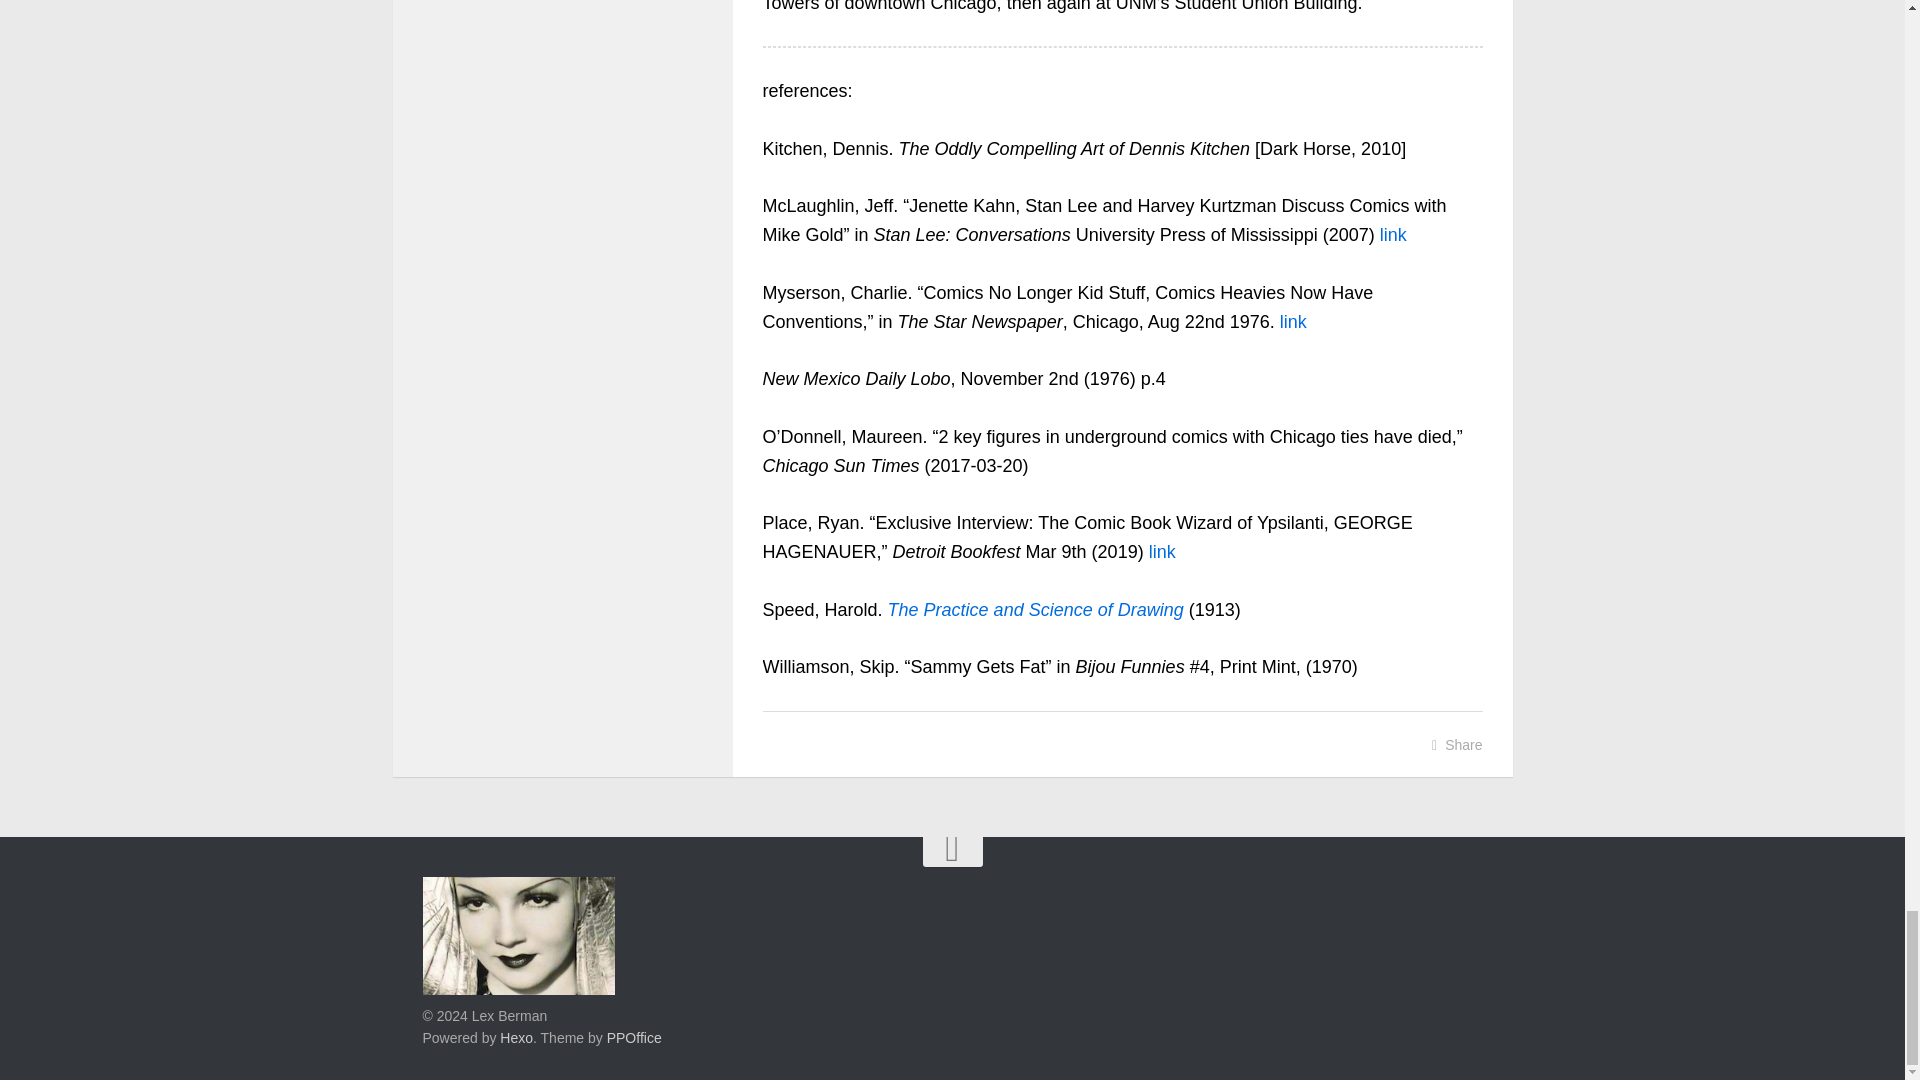  I want to click on link, so click(1394, 234).